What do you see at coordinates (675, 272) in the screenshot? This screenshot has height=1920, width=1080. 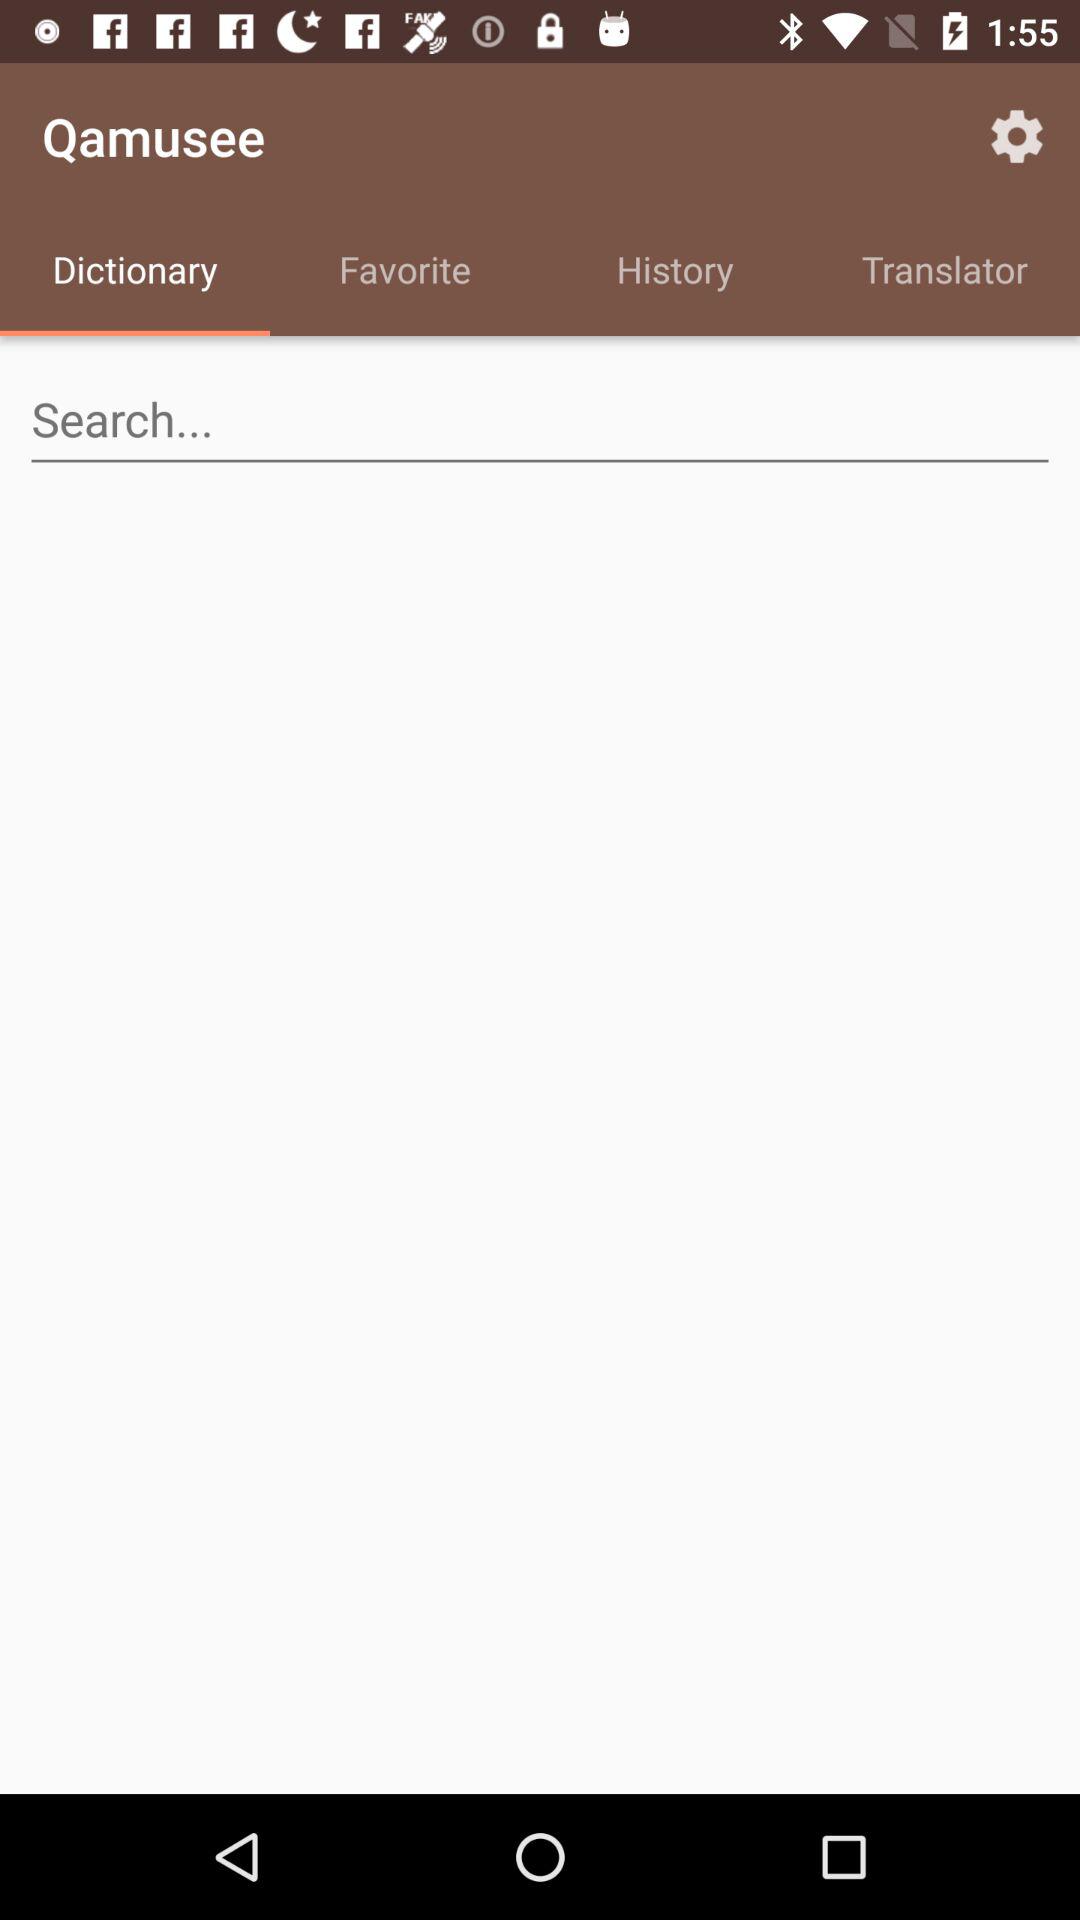 I see `tap icon next to the favorite item` at bounding box center [675, 272].